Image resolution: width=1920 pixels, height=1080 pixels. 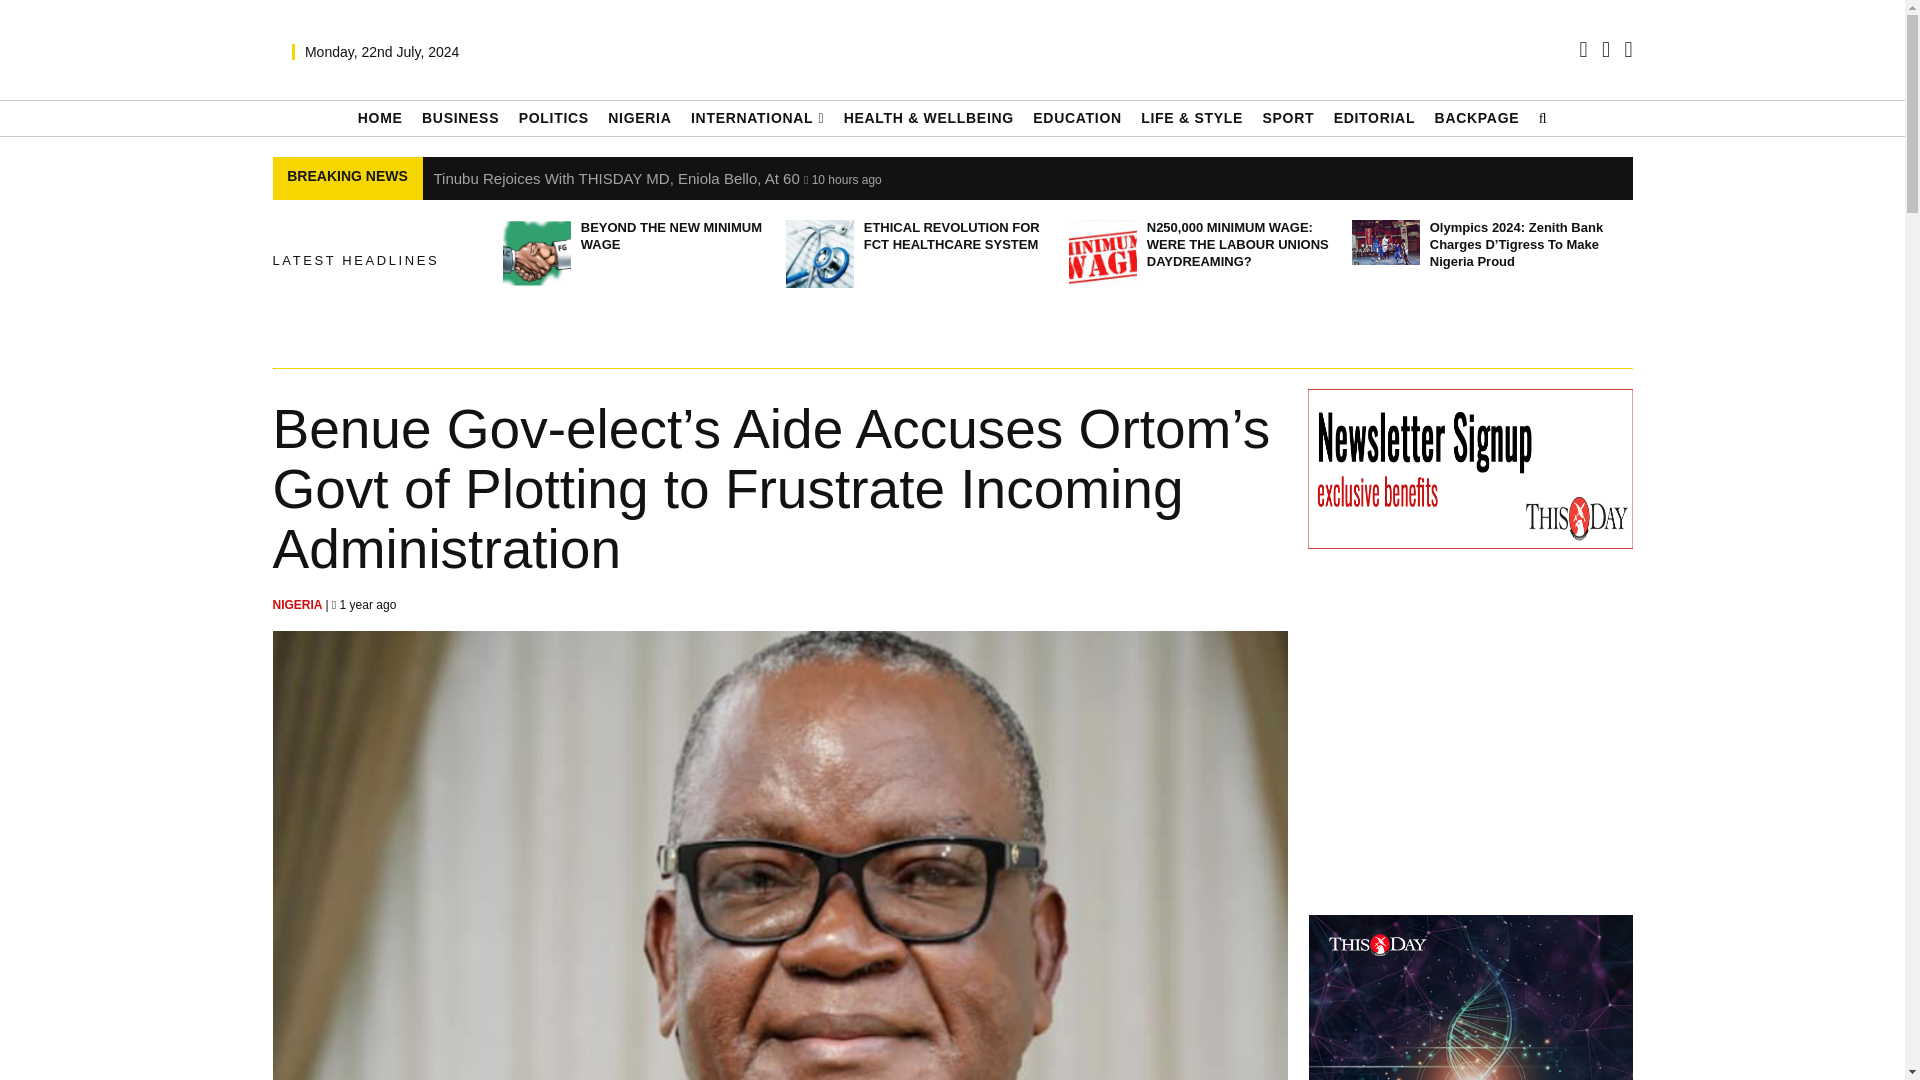 I want to click on BEYOND THE NEW MINIMUM WAGE, so click(x=536, y=254).